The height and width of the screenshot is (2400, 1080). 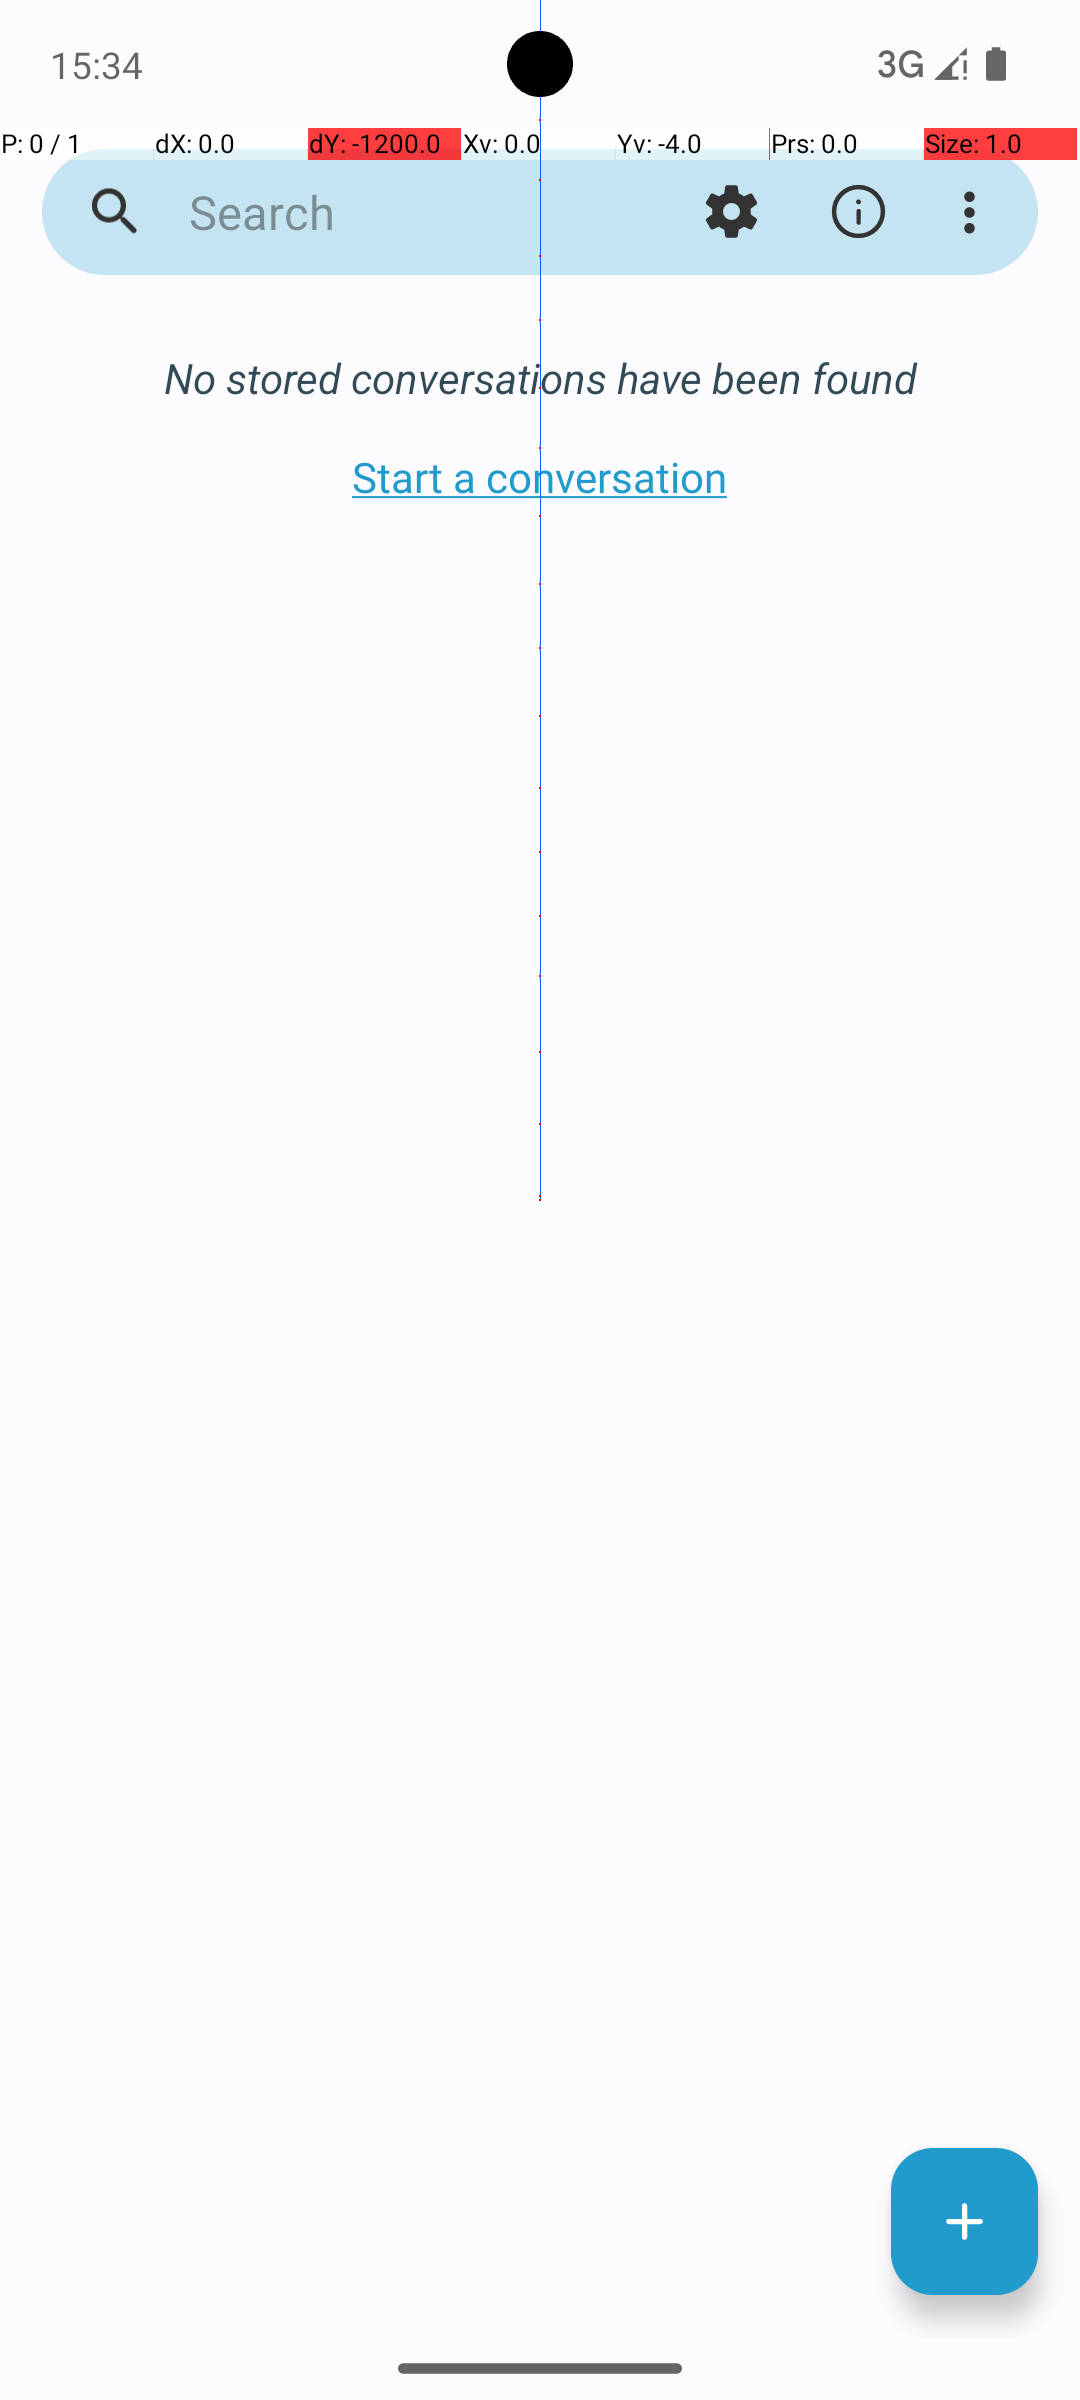 What do you see at coordinates (540, 476) in the screenshot?
I see `Start a conversation` at bounding box center [540, 476].